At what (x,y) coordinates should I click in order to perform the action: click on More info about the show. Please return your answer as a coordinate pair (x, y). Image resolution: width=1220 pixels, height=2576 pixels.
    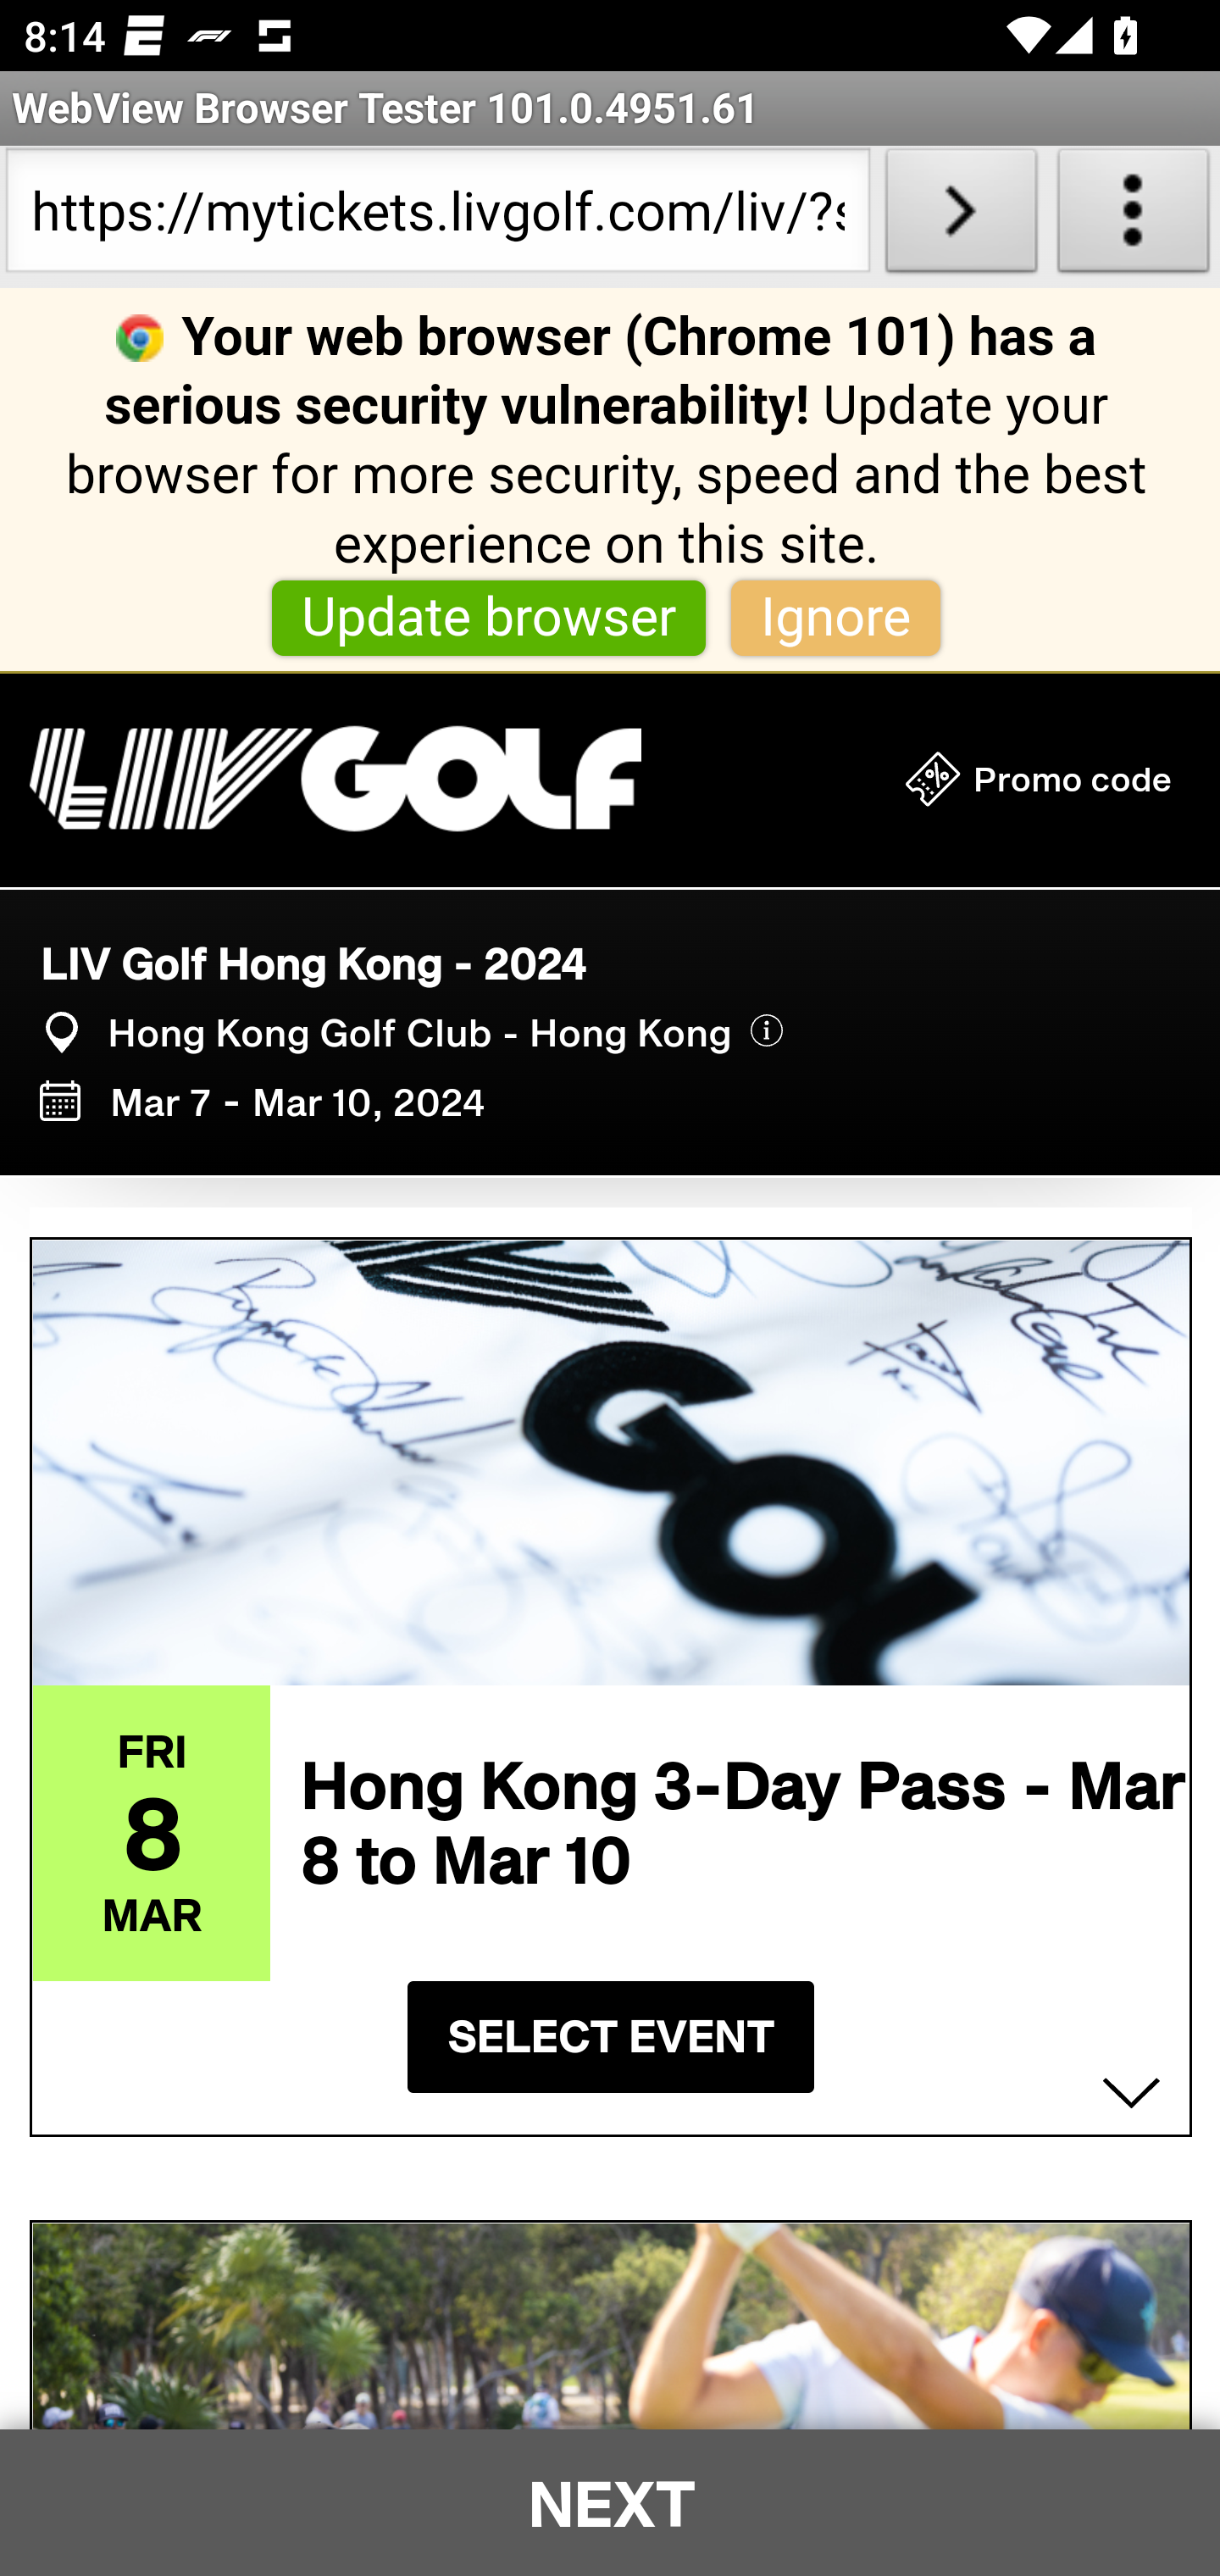
    Looking at the image, I should click on (766, 1031).